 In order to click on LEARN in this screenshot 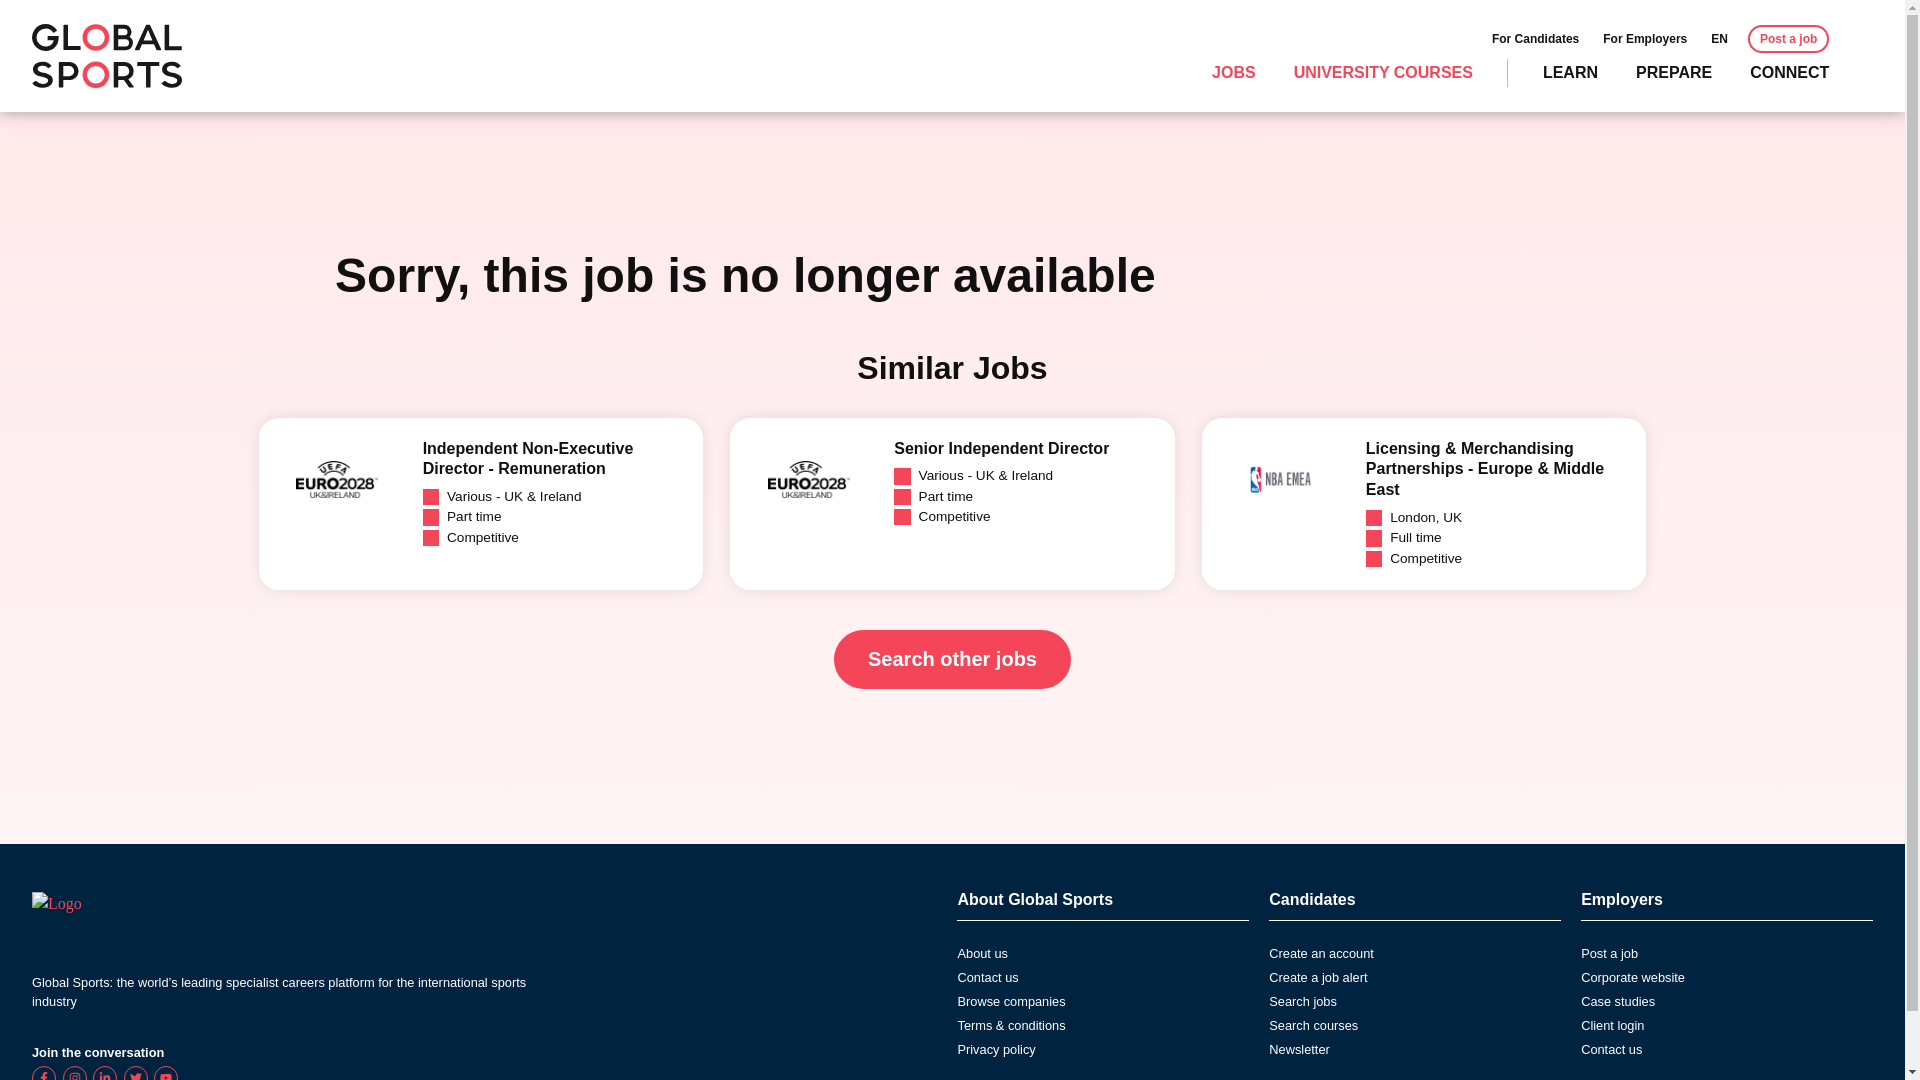, I will do `click(1570, 72)`.